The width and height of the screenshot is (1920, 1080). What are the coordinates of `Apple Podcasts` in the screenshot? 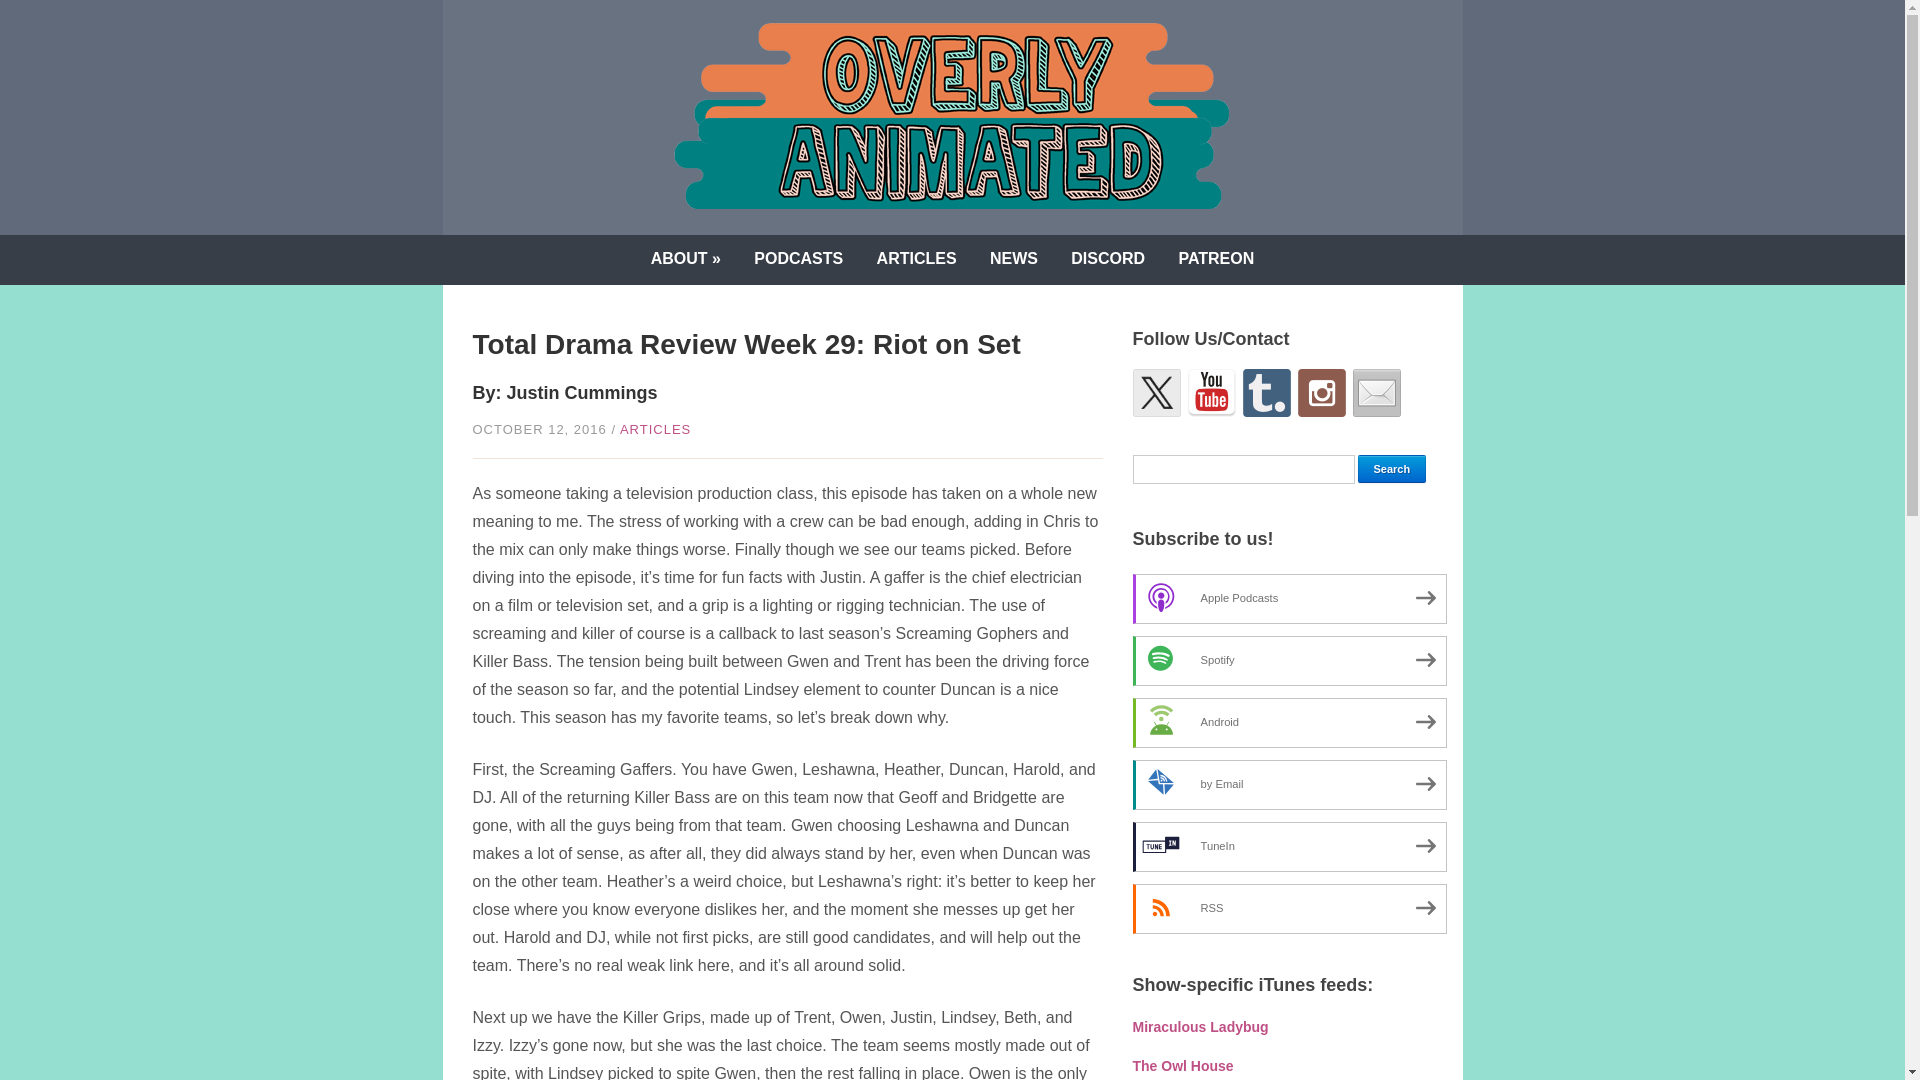 It's located at (1288, 598).